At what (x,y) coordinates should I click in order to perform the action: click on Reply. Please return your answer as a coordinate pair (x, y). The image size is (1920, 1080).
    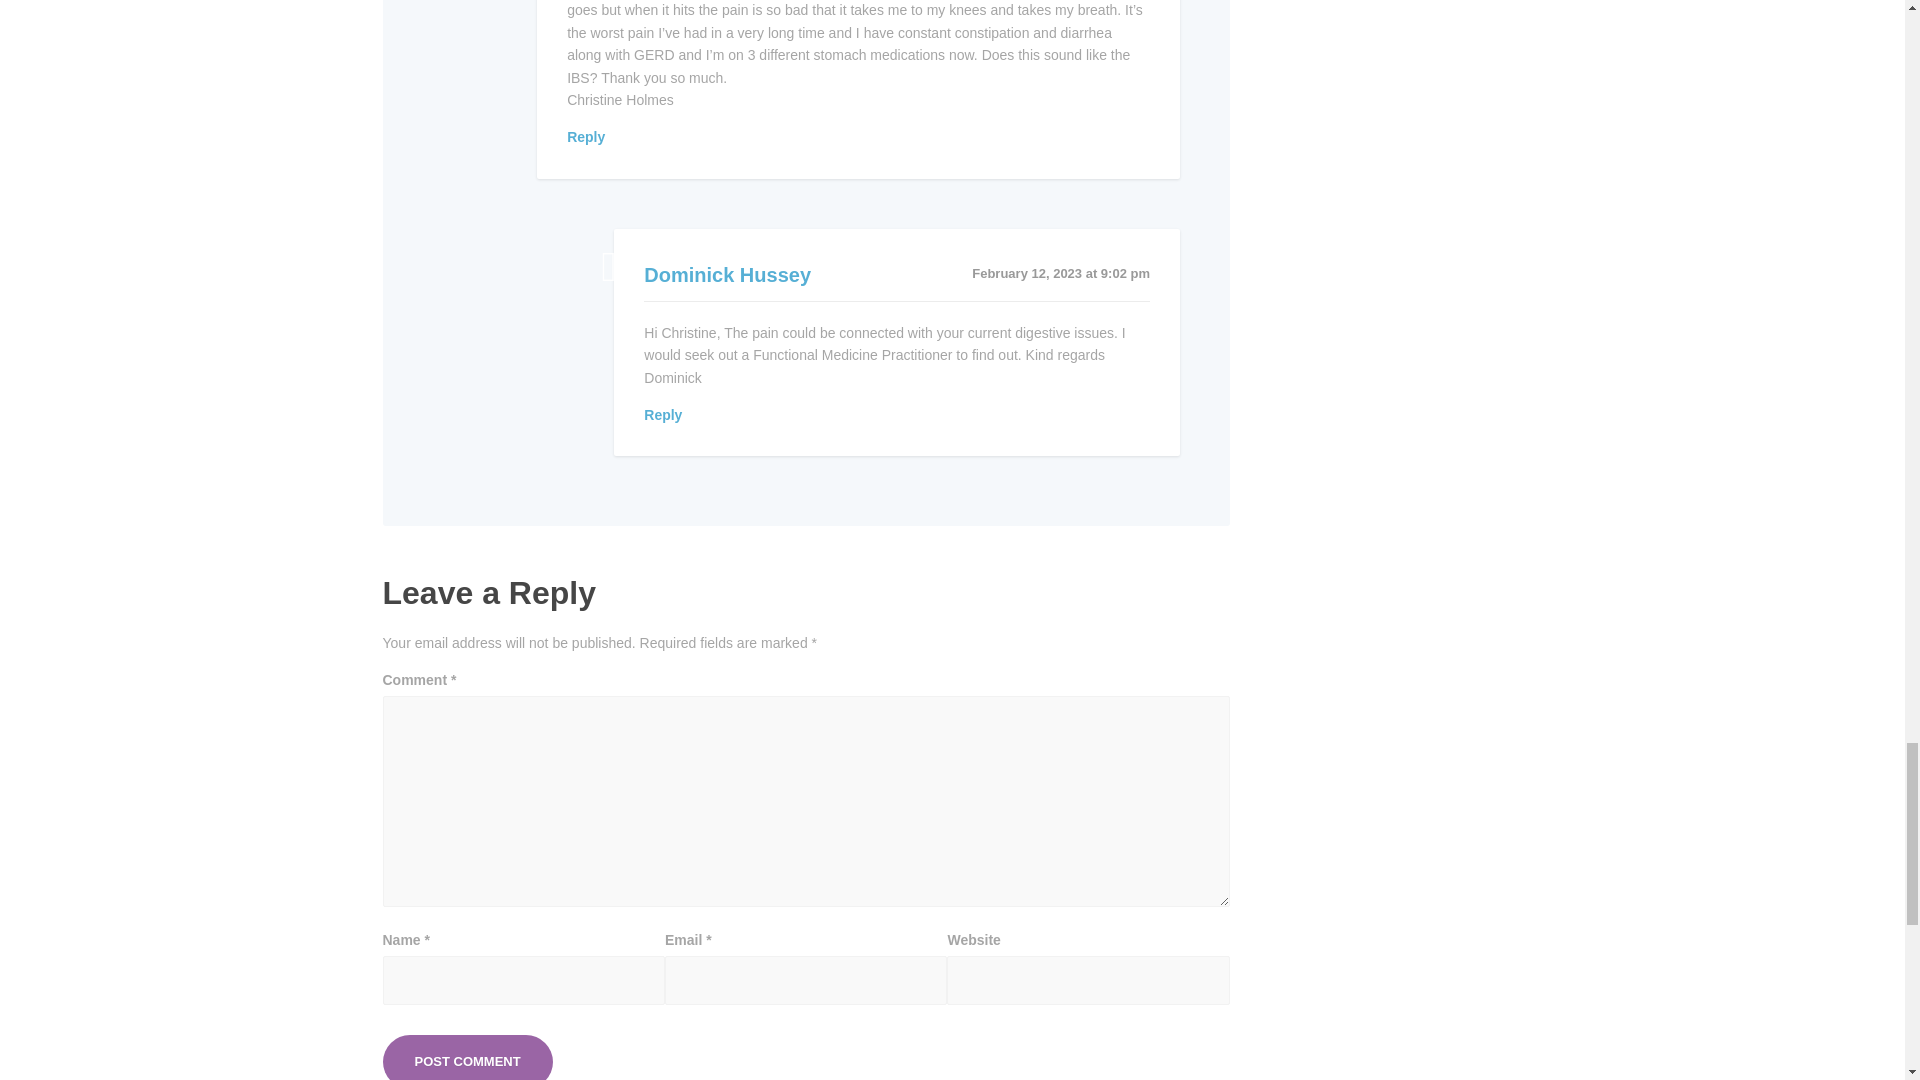
    Looking at the image, I should click on (585, 136).